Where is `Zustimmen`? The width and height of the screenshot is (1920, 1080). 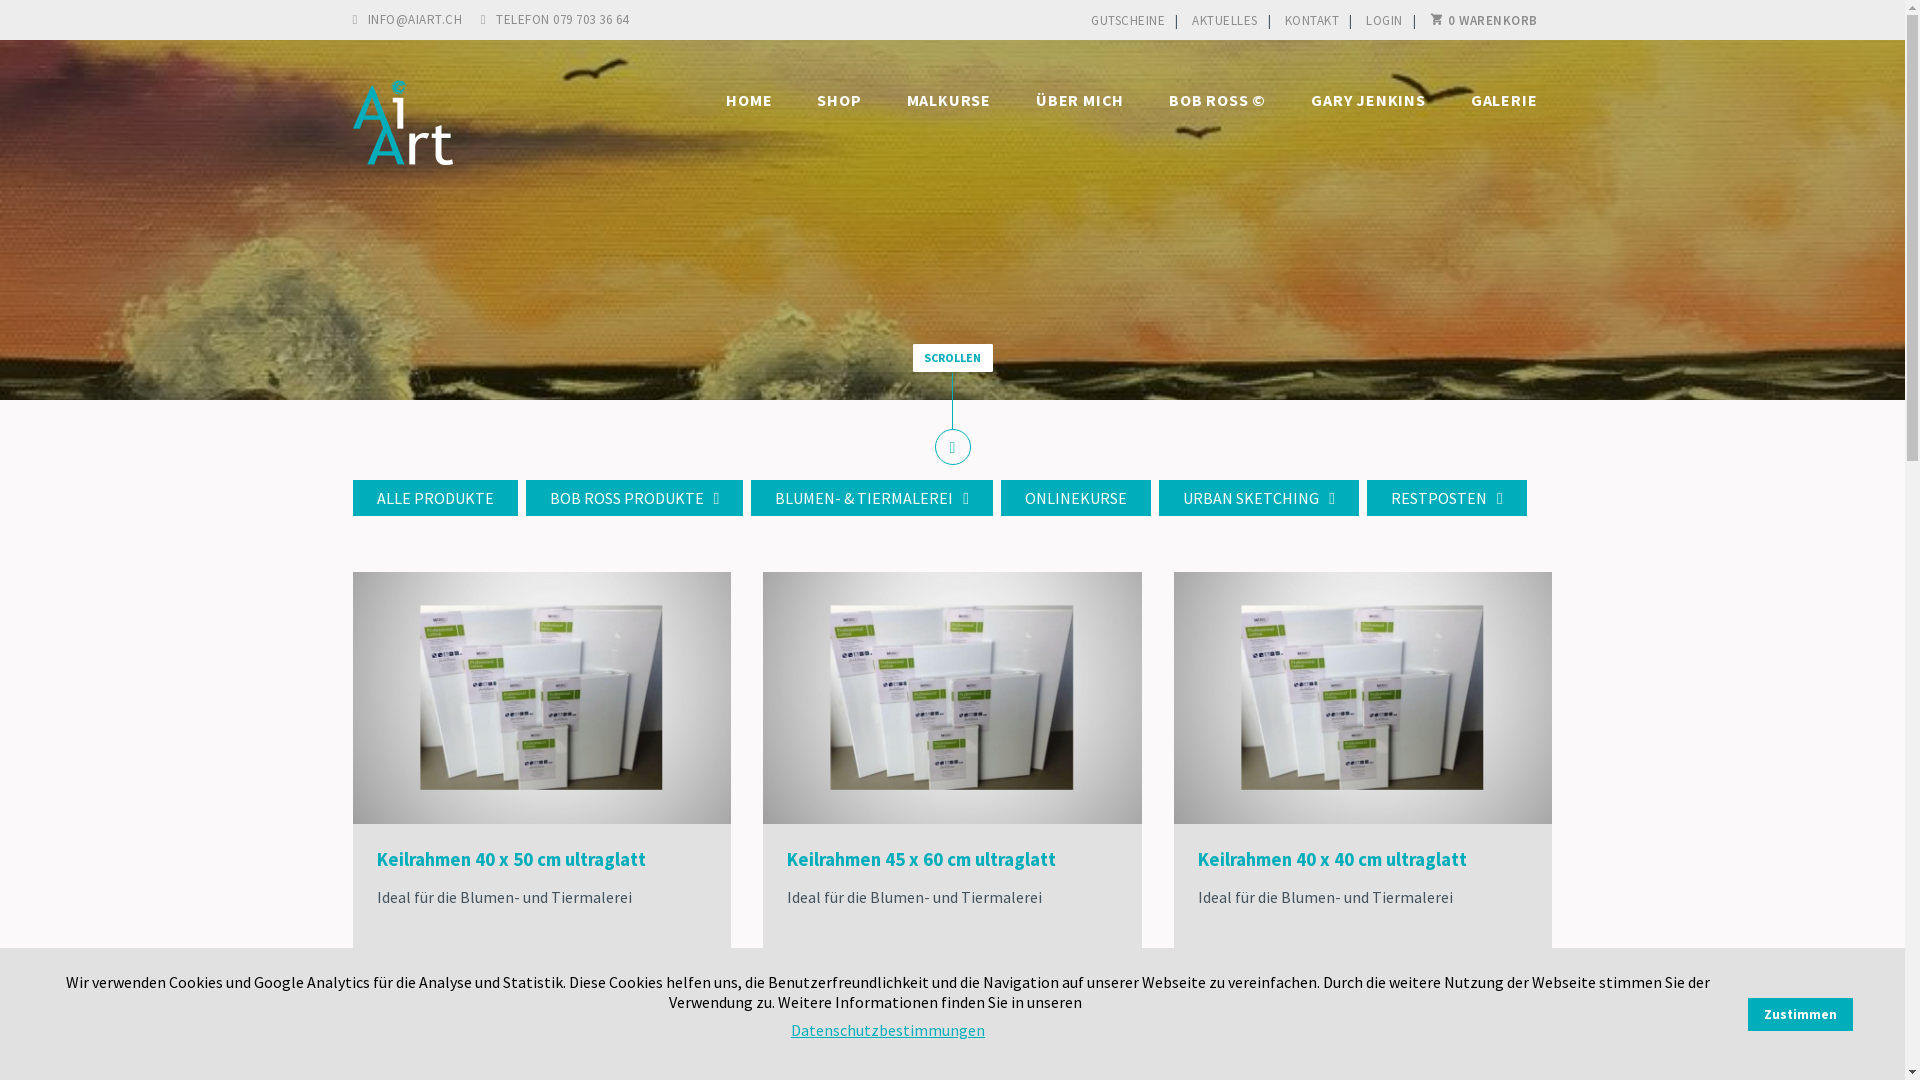
Zustimmen is located at coordinates (1800, 1014).